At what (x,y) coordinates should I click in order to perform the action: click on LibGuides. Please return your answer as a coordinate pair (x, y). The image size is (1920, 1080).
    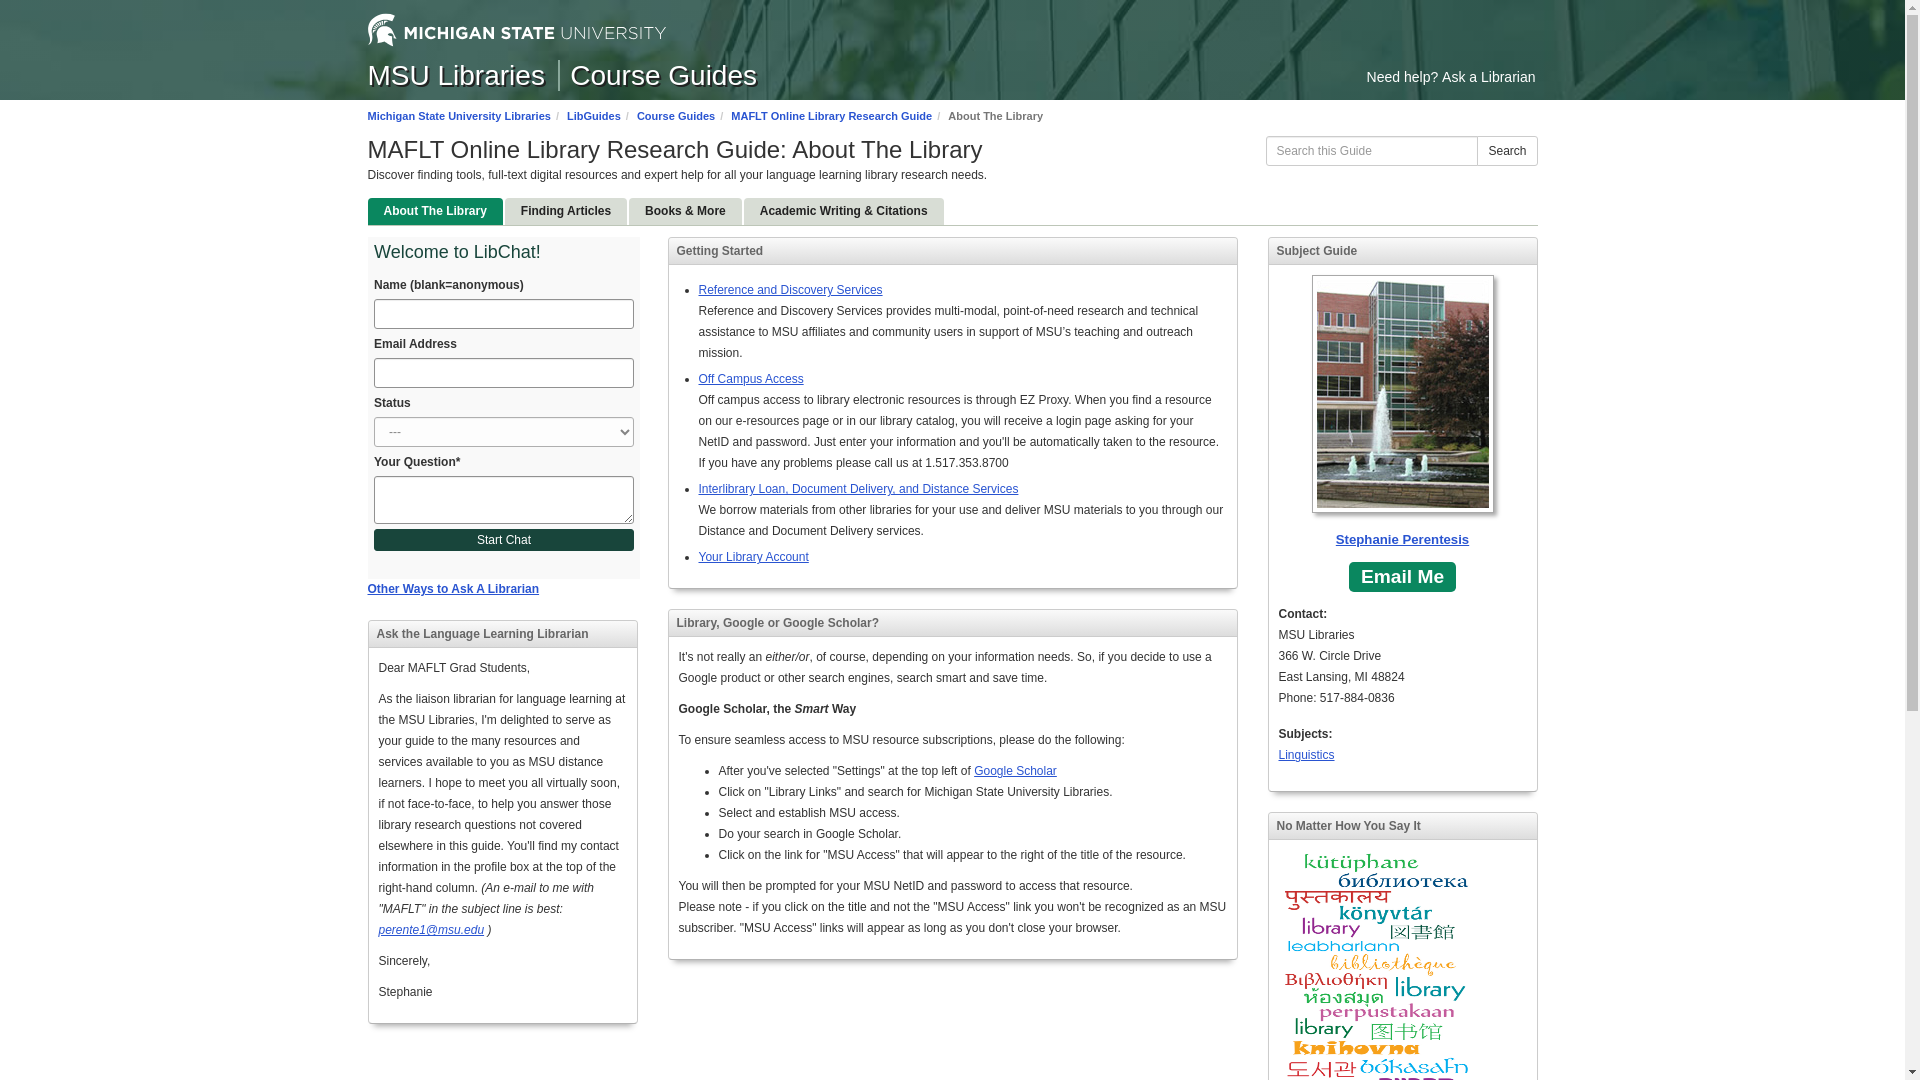
    Looking at the image, I should click on (593, 116).